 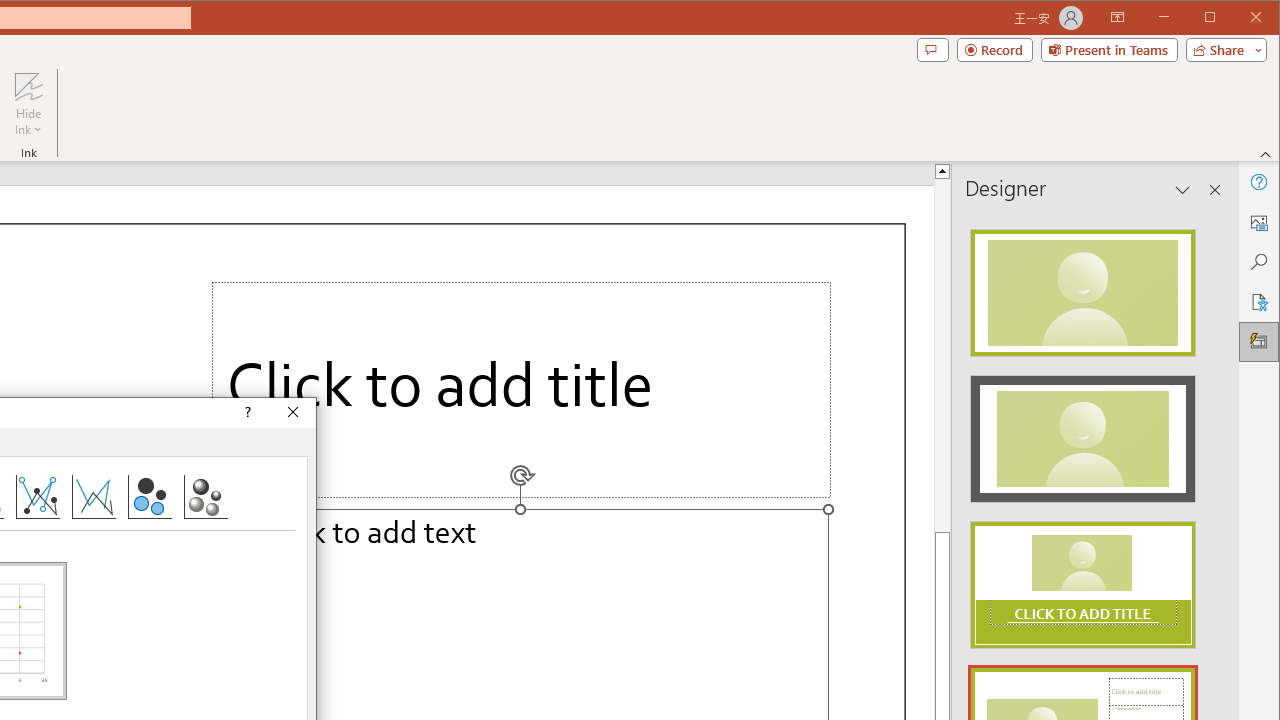 What do you see at coordinates (206, 496) in the screenshot?
I see `3-D Bubble` at bounding box center [206, 496].